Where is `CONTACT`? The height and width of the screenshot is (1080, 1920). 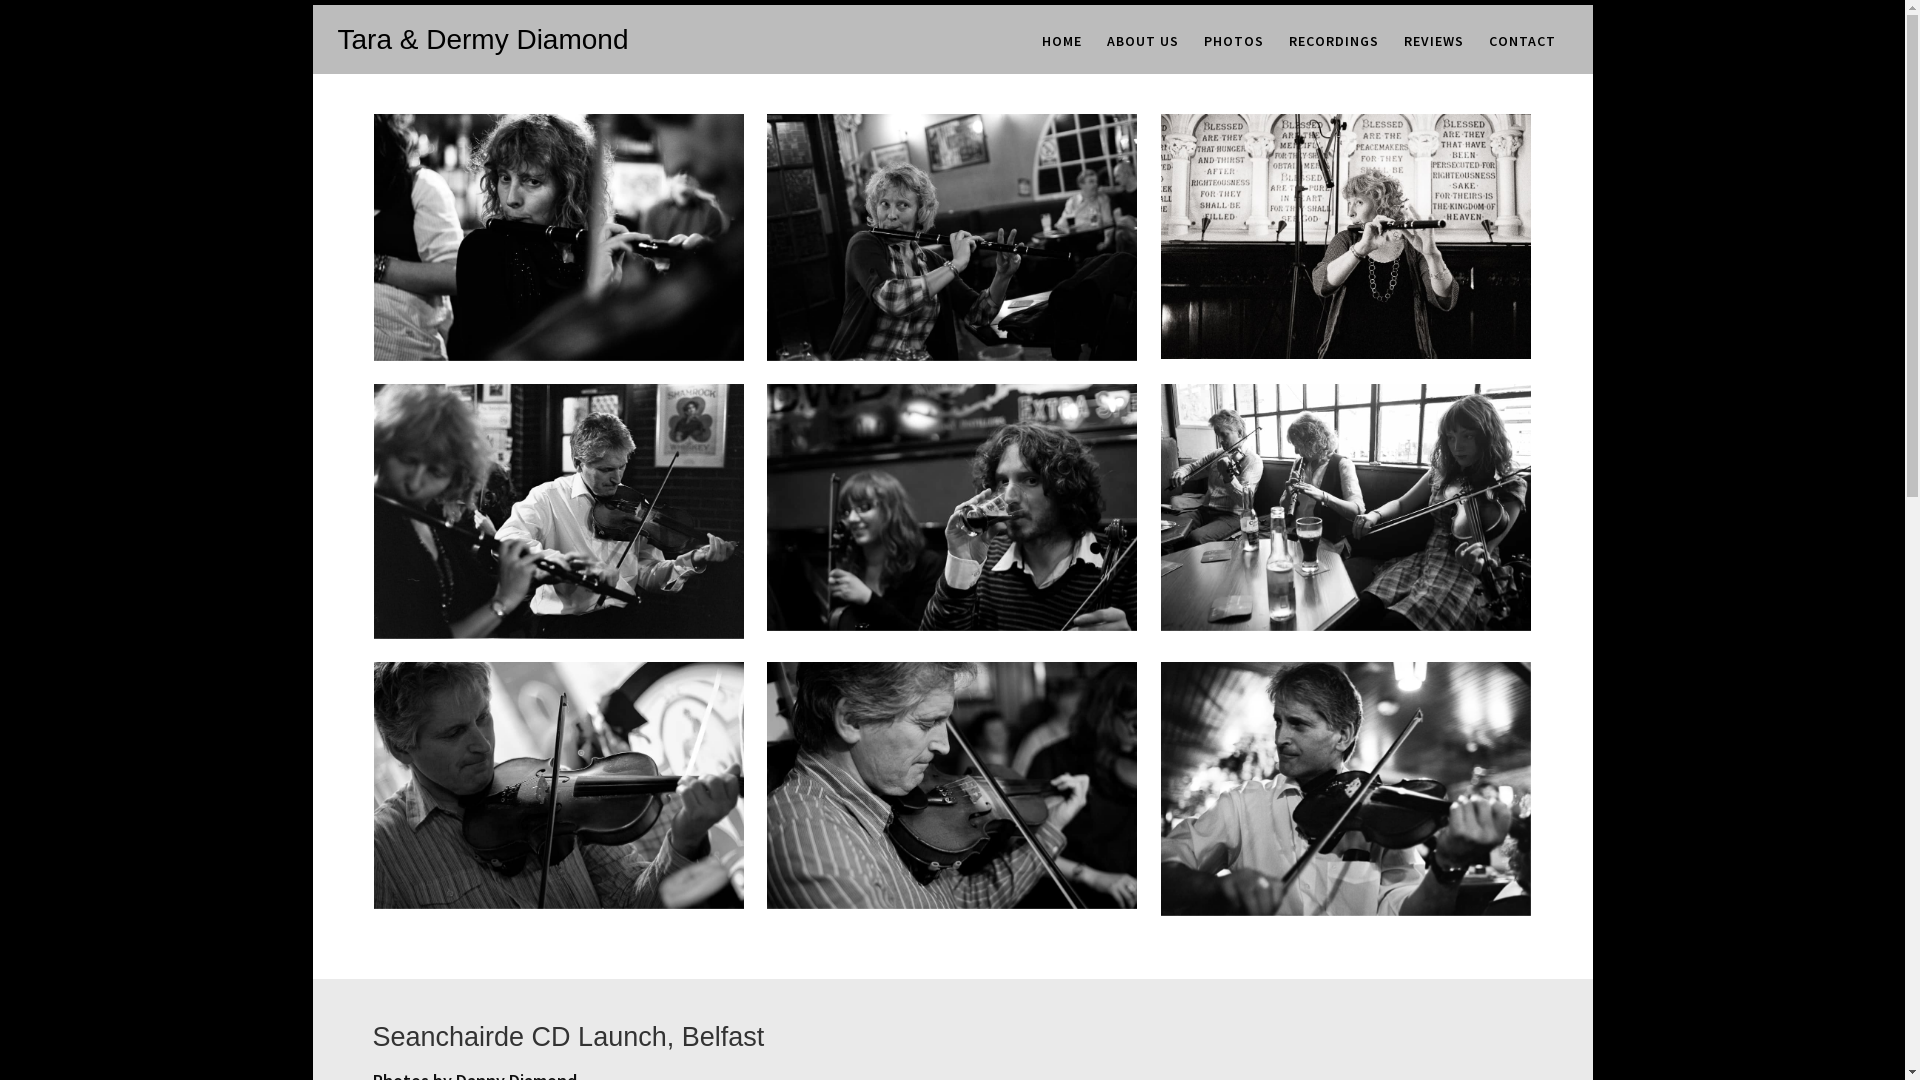
CONTACT is located at coordinates (1522, 41).